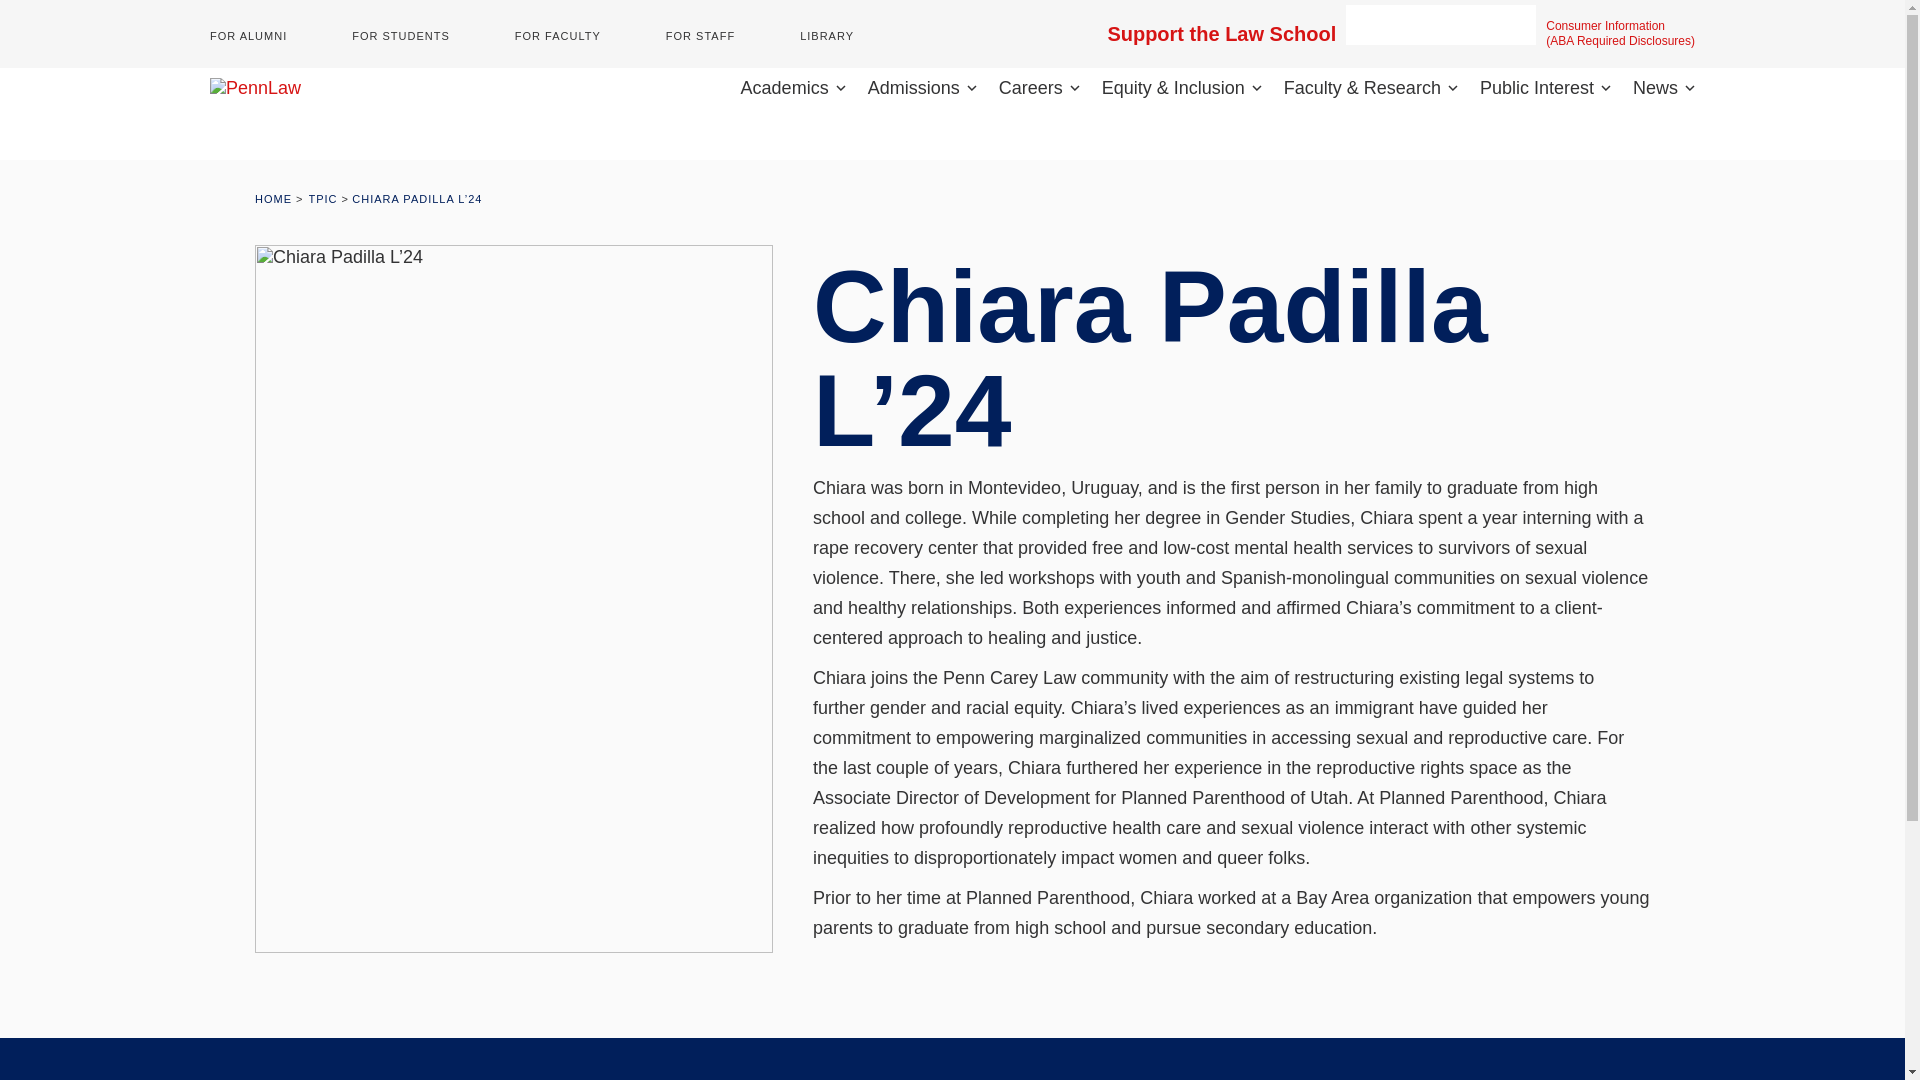  I want to click on Support the Law School, so click(1222, 34).